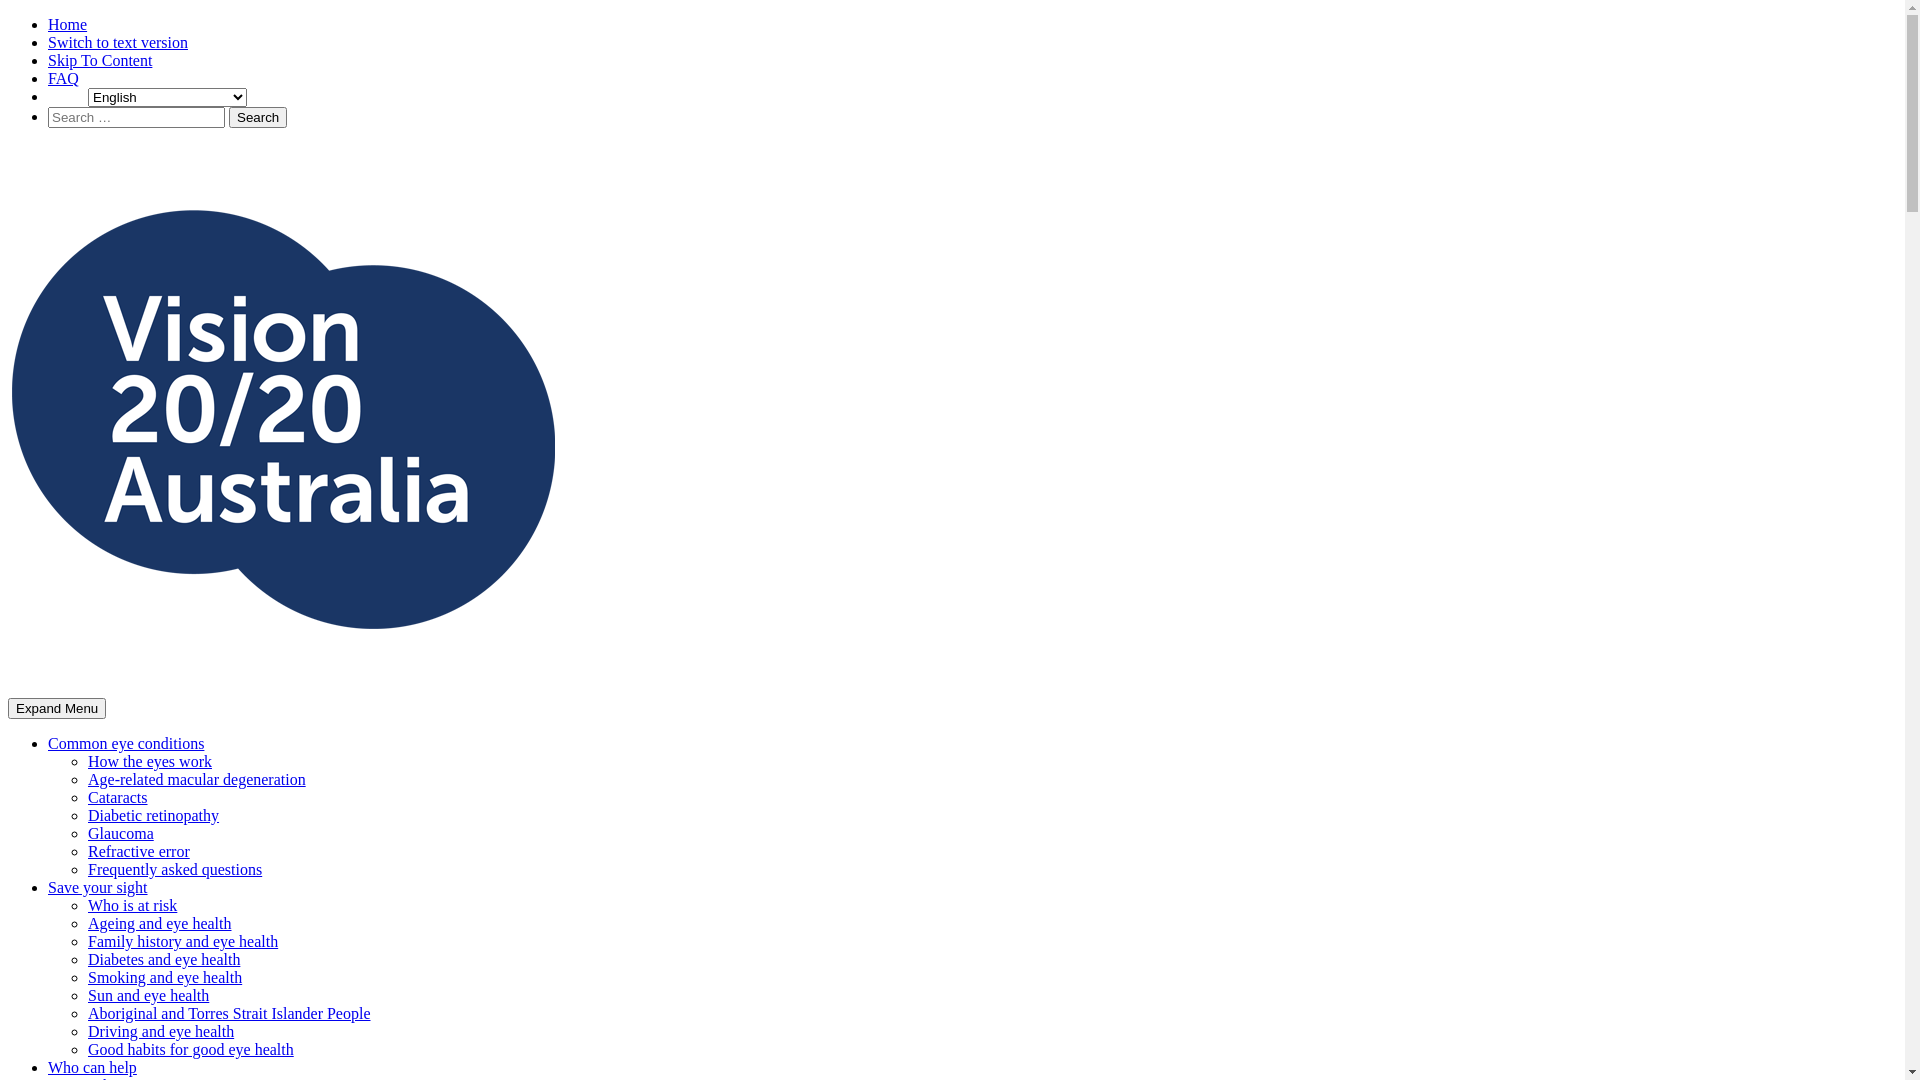 The height and width of the screenshot is (1080, 1920). What do you see at coordinates (165, 978) in the screenshot?
I see `Smoking and eye health` at bounding box center [165, 978].